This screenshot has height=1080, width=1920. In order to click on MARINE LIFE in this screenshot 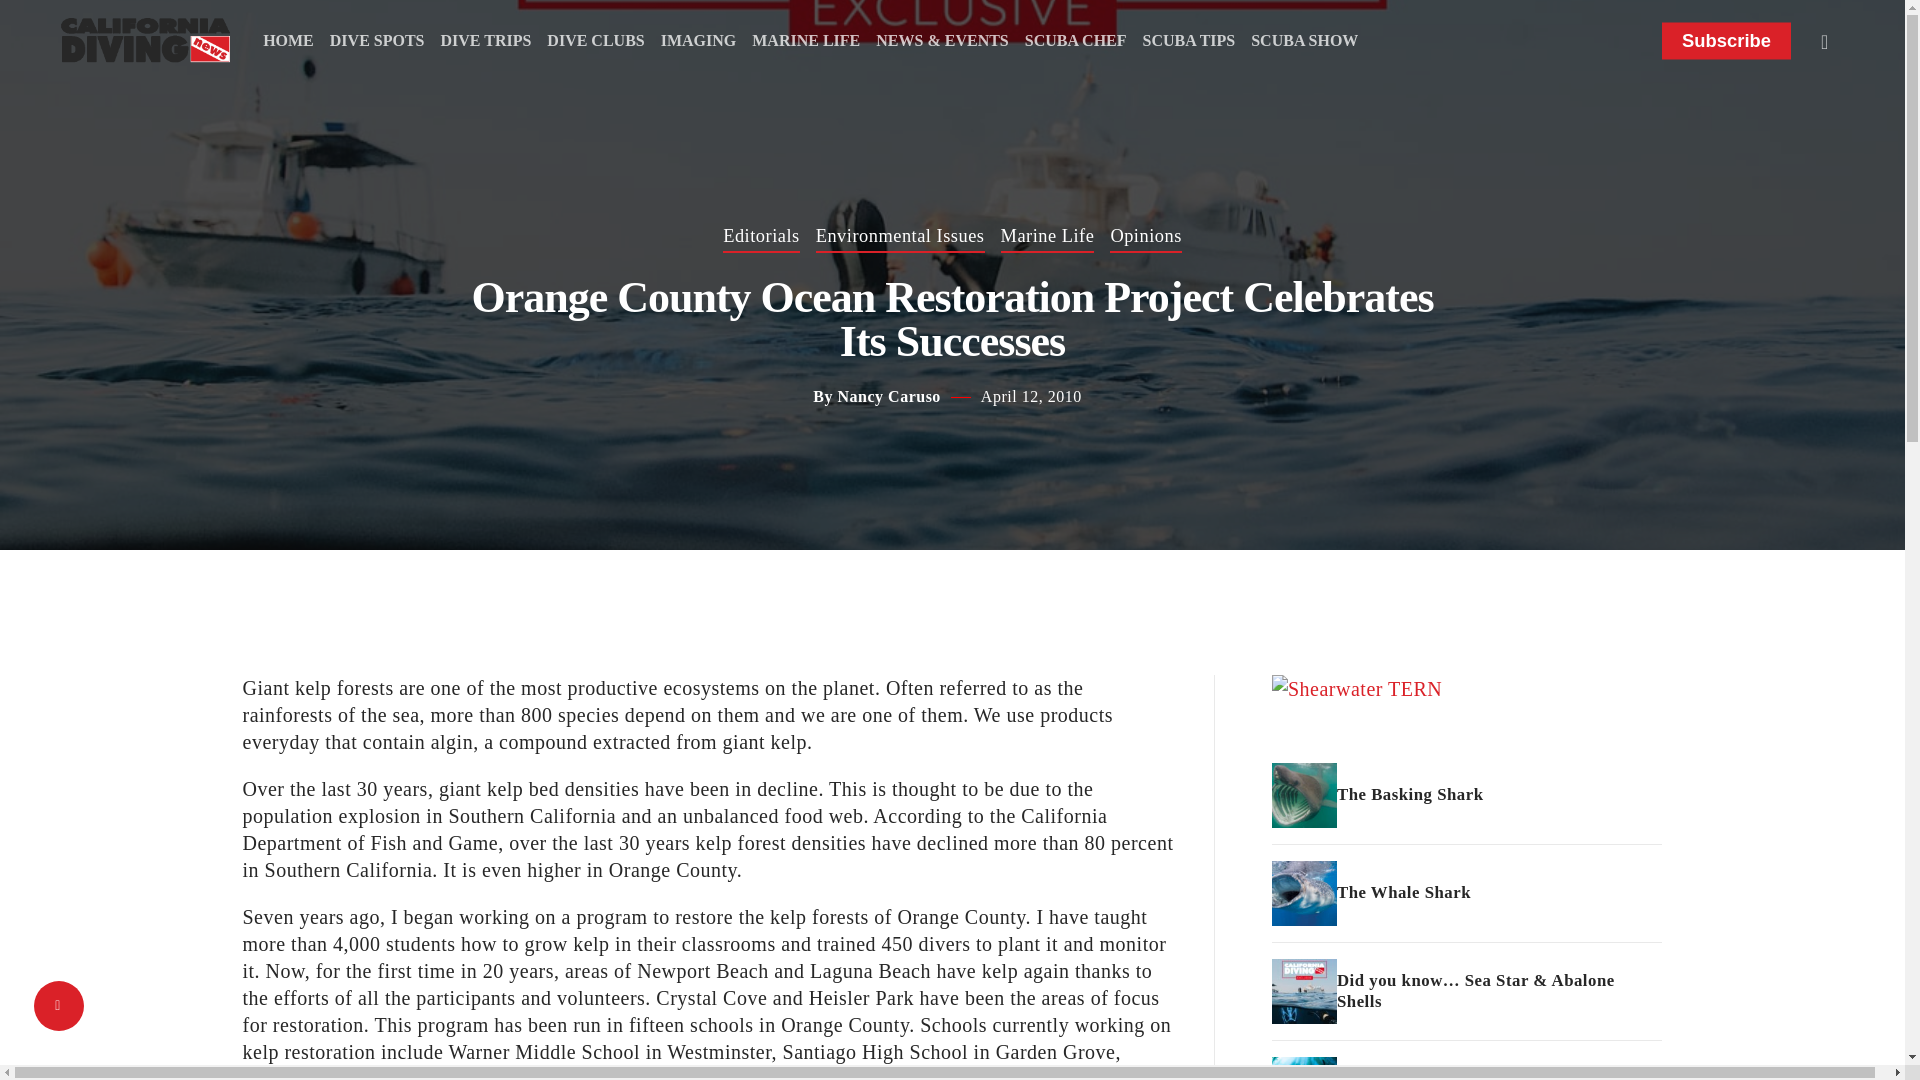, I will do `click(806, 40)`.